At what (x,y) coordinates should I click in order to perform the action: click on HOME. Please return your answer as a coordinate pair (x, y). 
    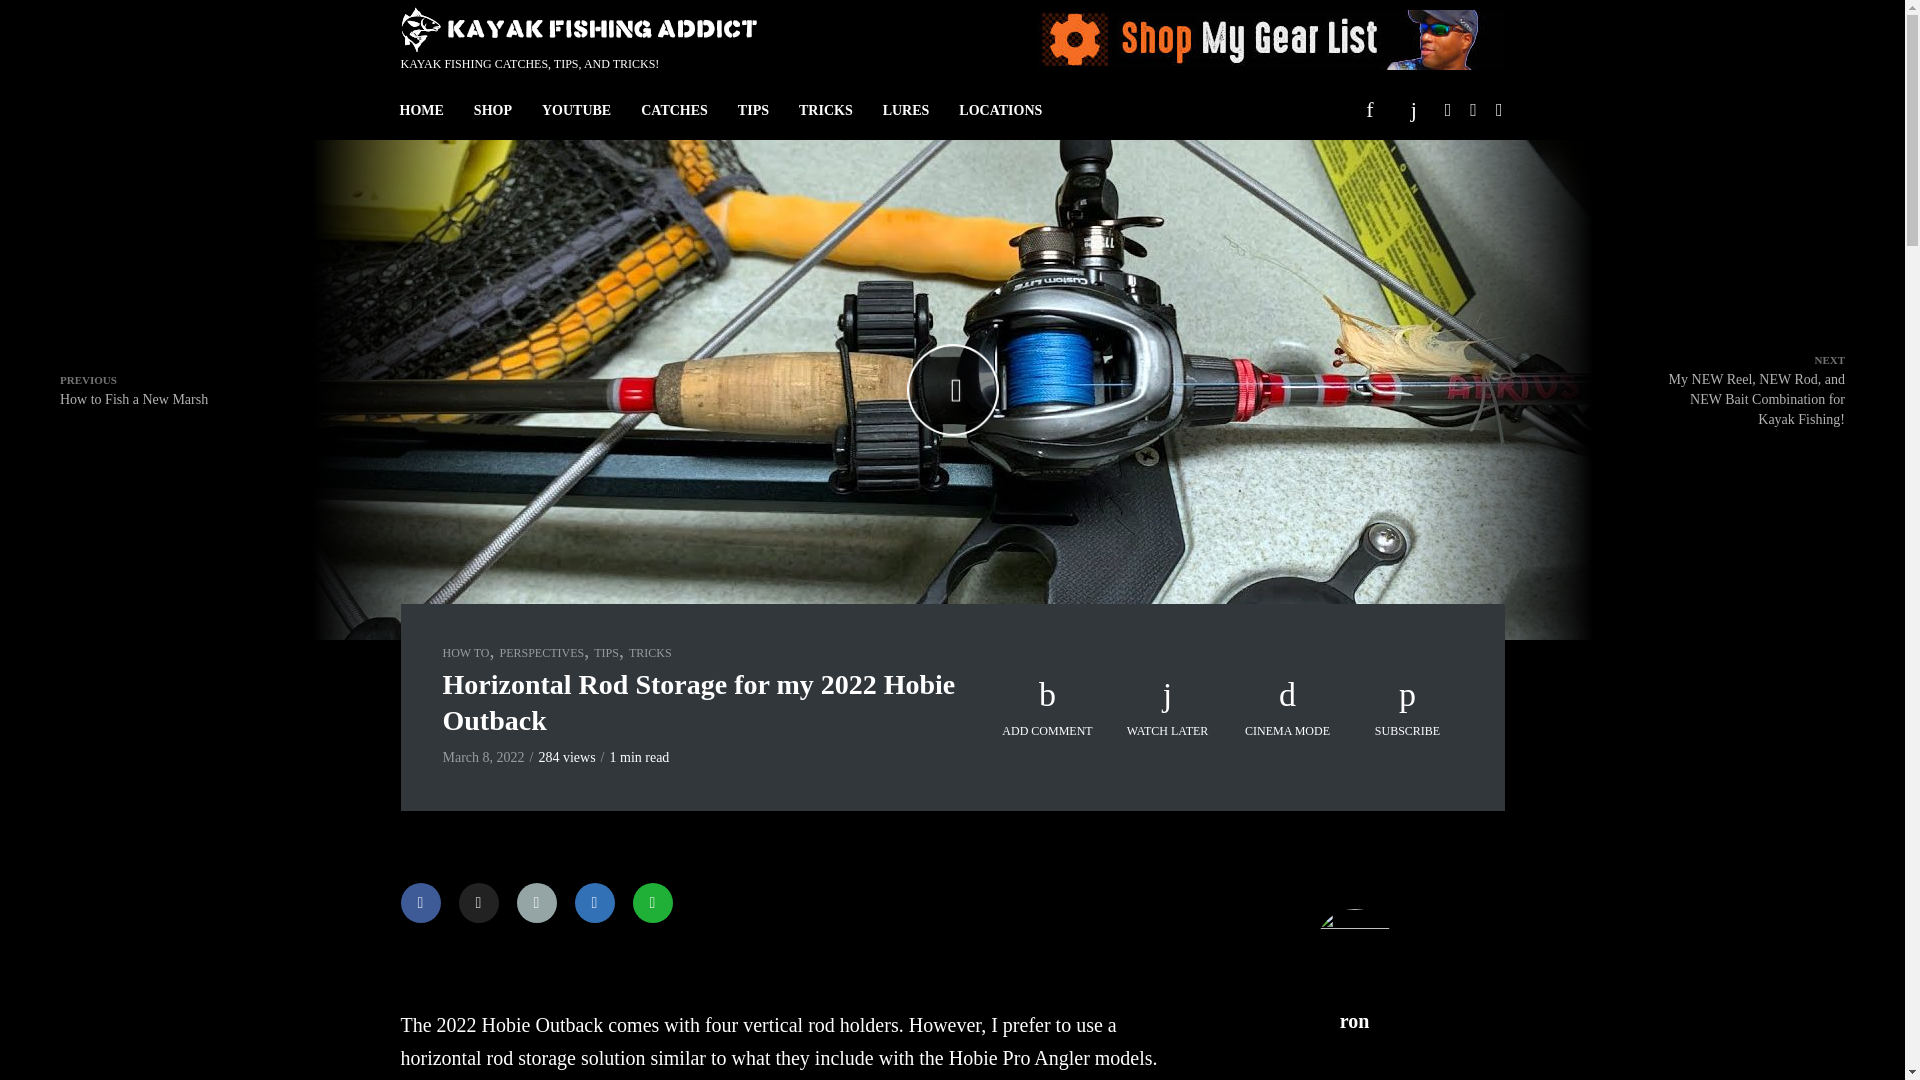
    Looking at the image, I should click on (421, 110).